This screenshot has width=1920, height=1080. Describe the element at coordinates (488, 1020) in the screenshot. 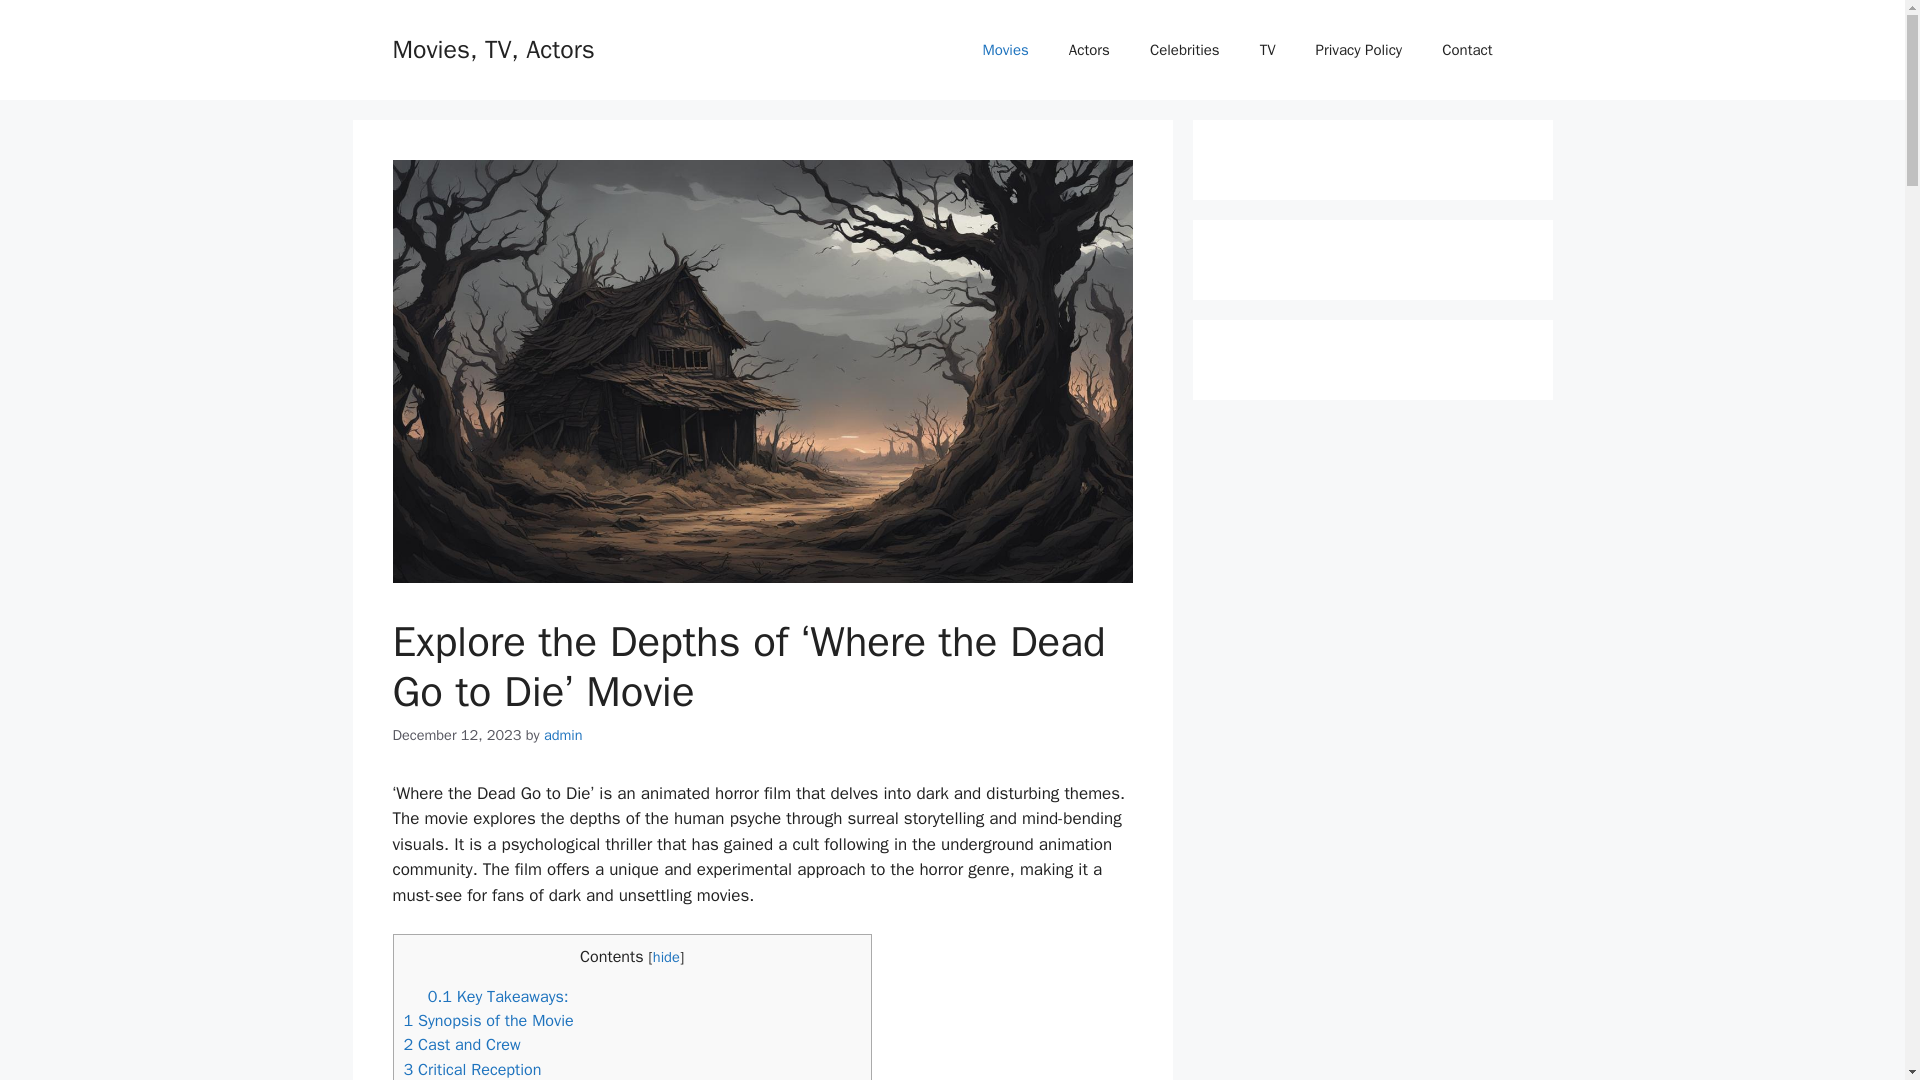

I see `1 Synopsis of the Movie` at that location.